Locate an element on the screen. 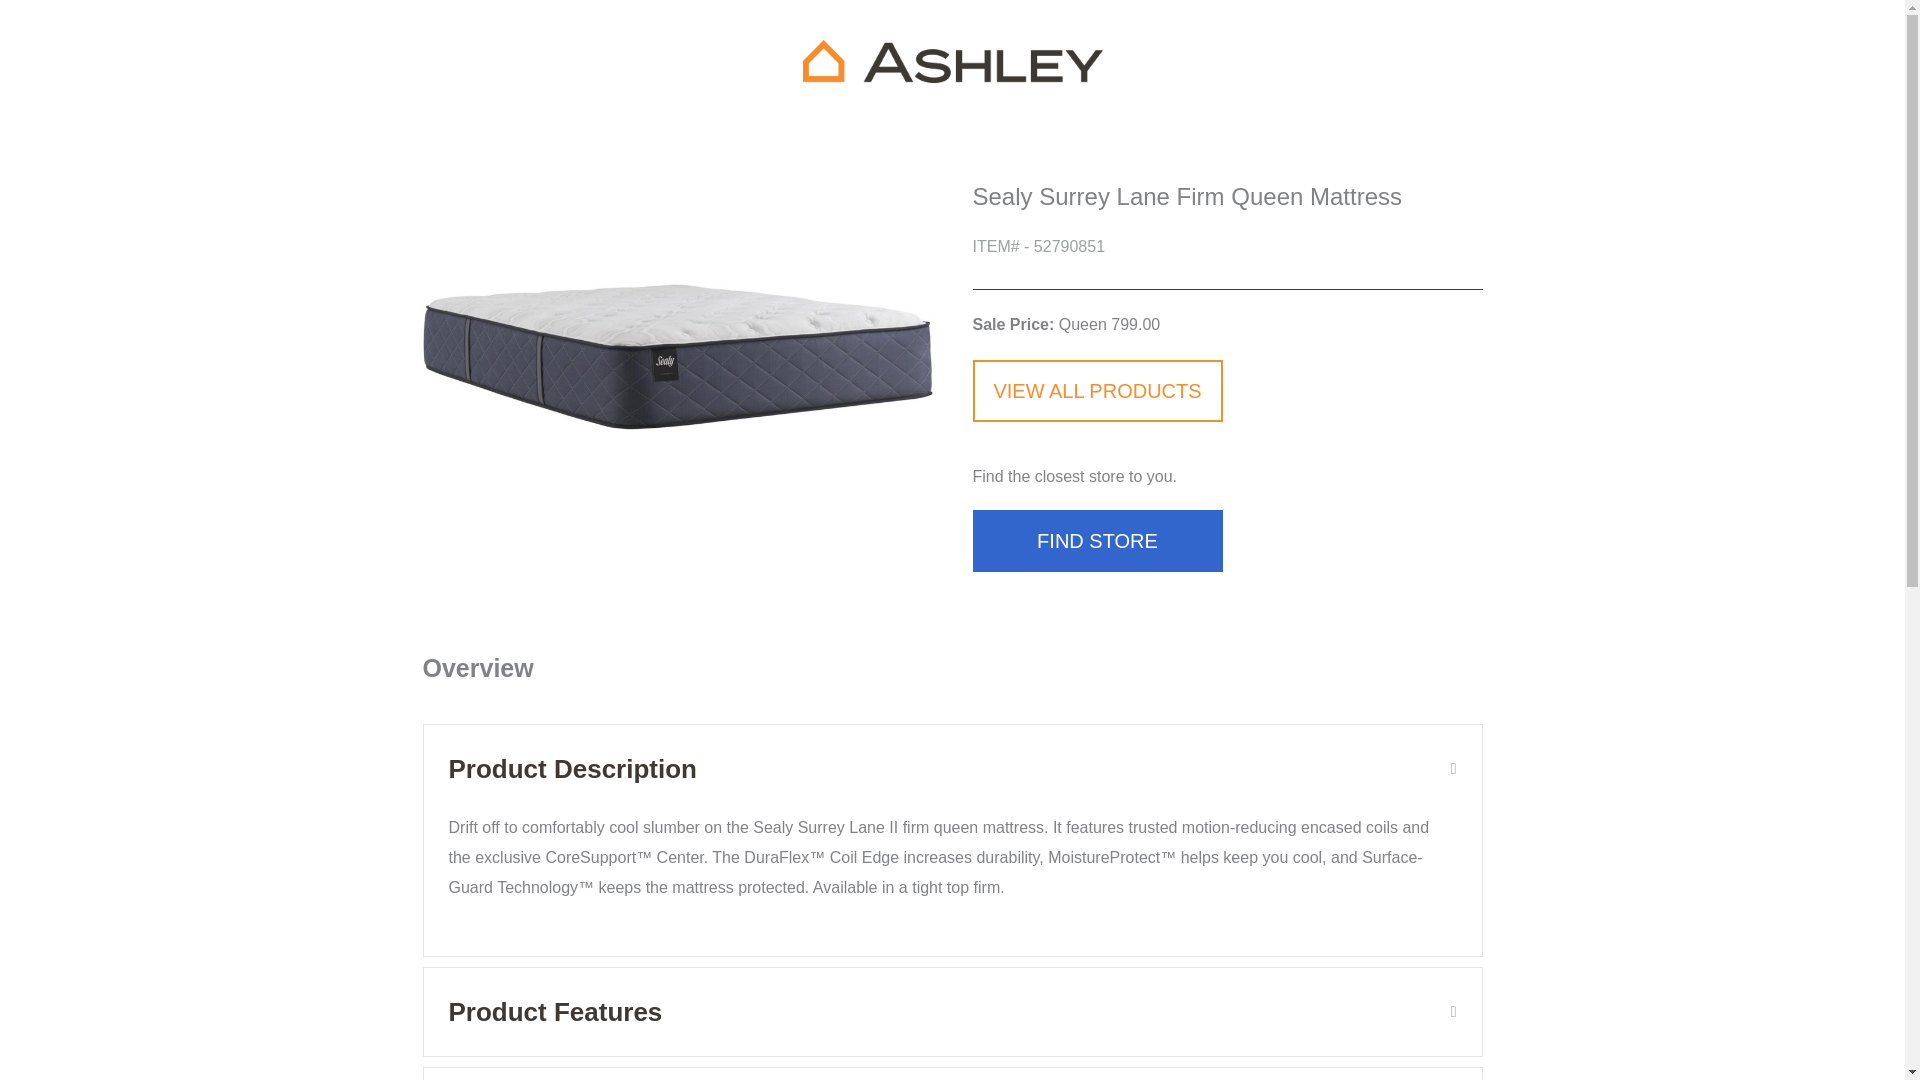 The image size is (1920, 1080). VIEW ALL PRODUCTS is located at coordinates (1096, 390).